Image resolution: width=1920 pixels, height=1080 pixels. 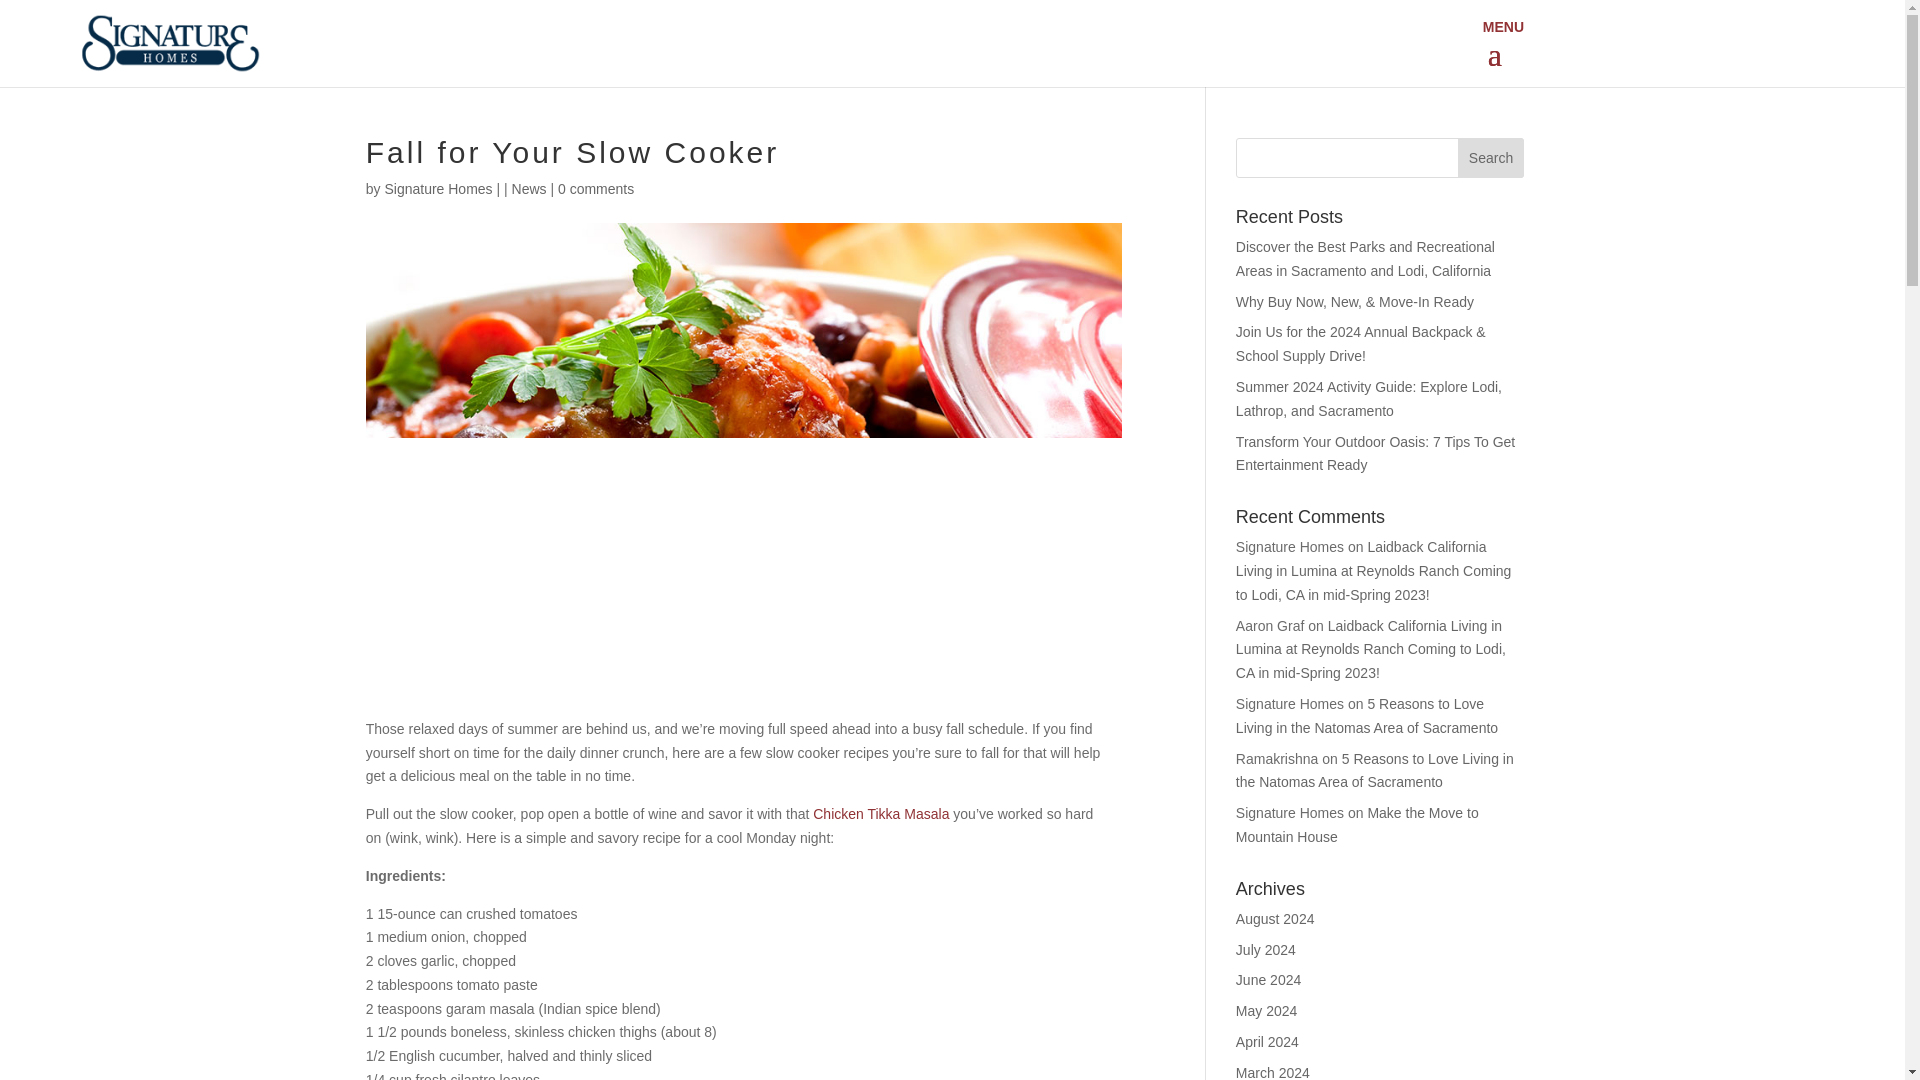 What do you see at coordinates (438, 188) in the screenshot?
I see `Signature Homes` at bounding box center [438, 188].